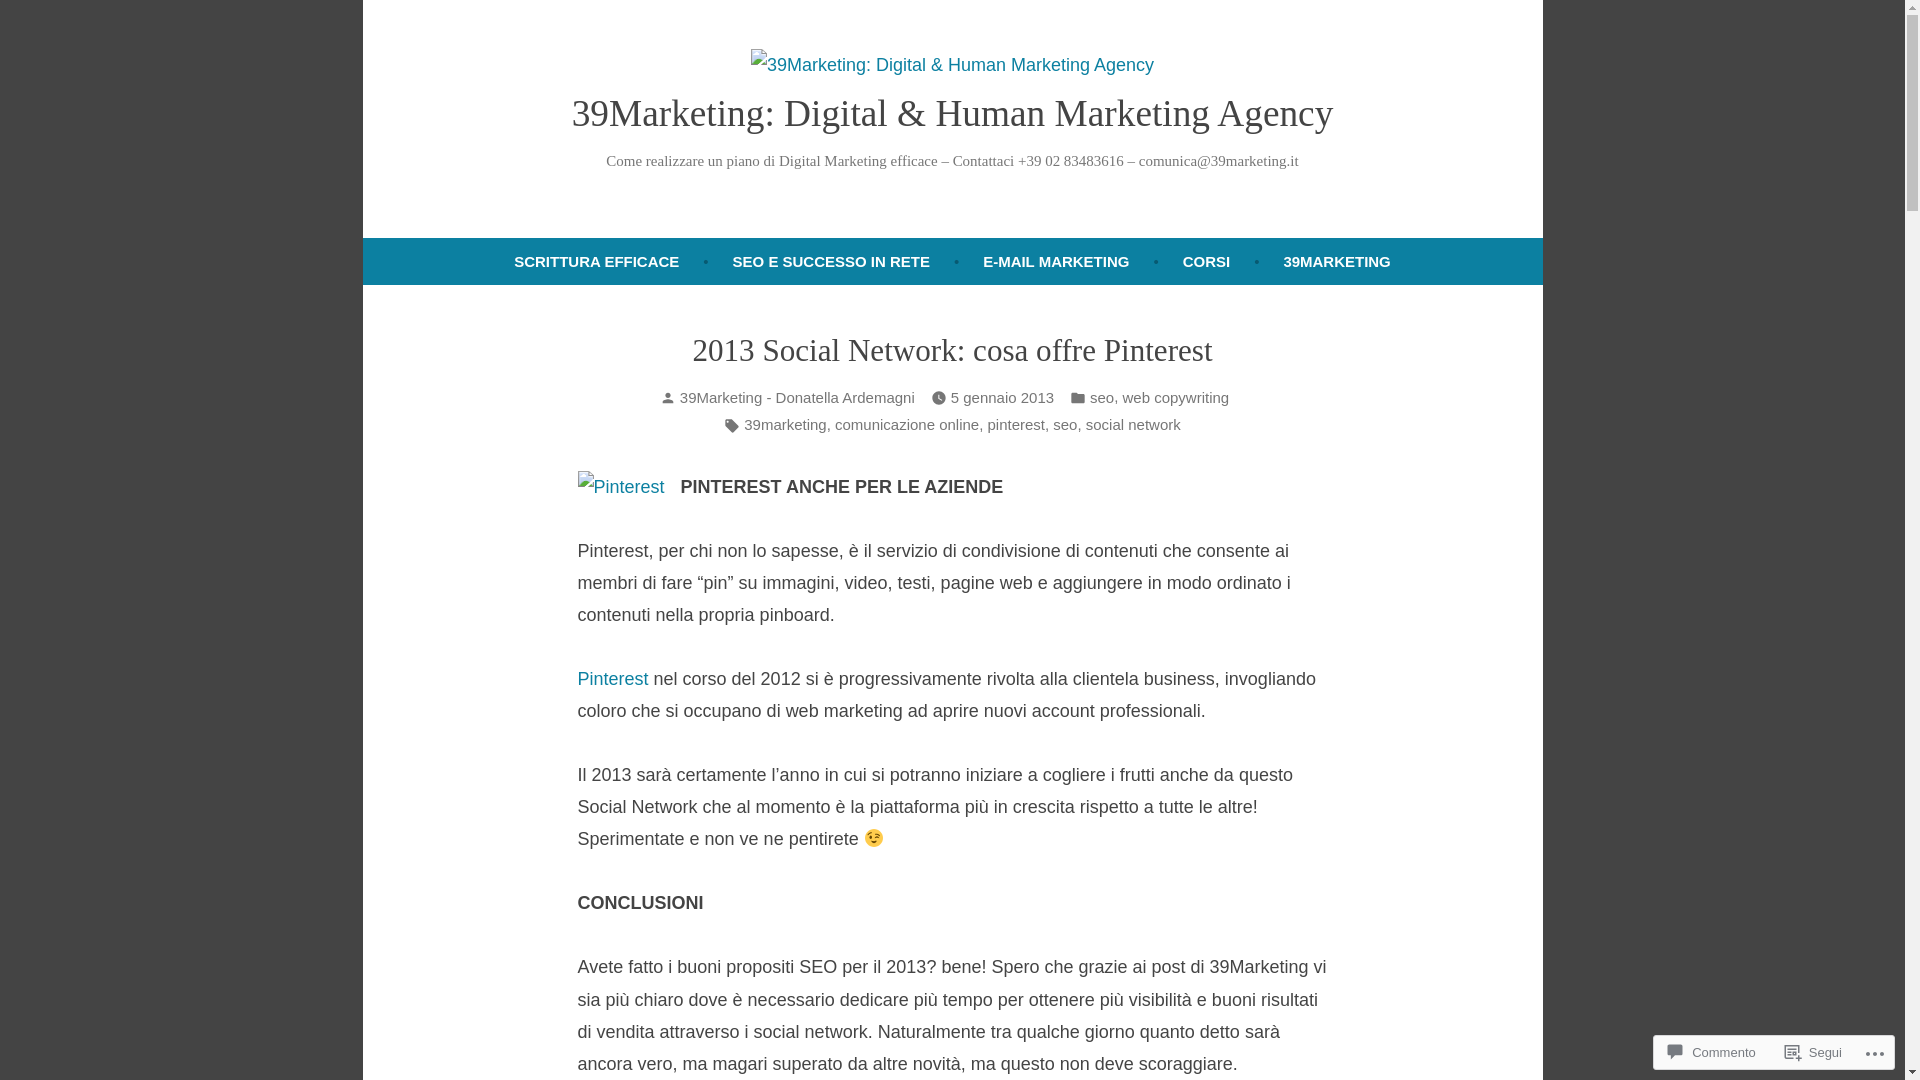 This screenshot has width=1920, height=1080. What do you see at coordinates (1206, 262) in the screenshot?
I see `CORSI` at bounding box center [1206, 262].